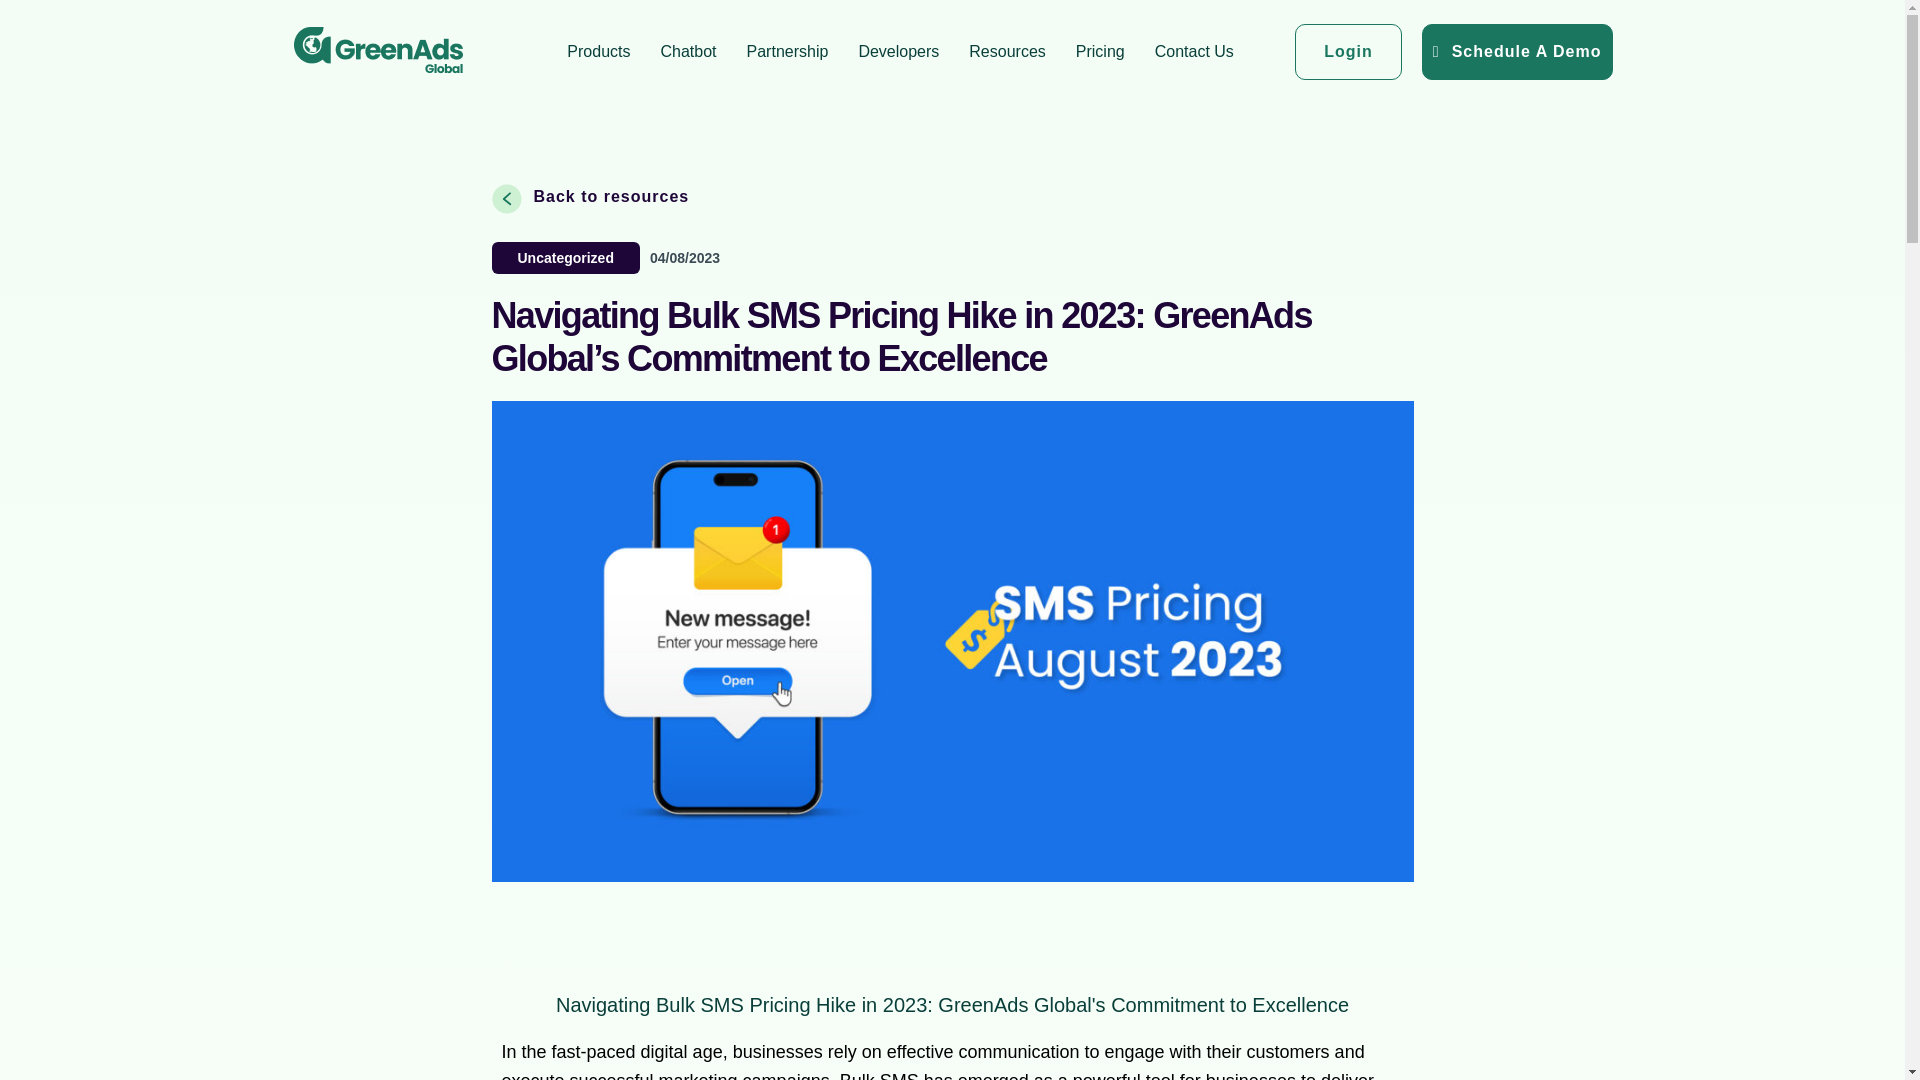 The image size is (1920, 1080). What do you see at coordinates (688, 51) in the screenshot?
I see `Chatbot` at bounding box center [688, 51].